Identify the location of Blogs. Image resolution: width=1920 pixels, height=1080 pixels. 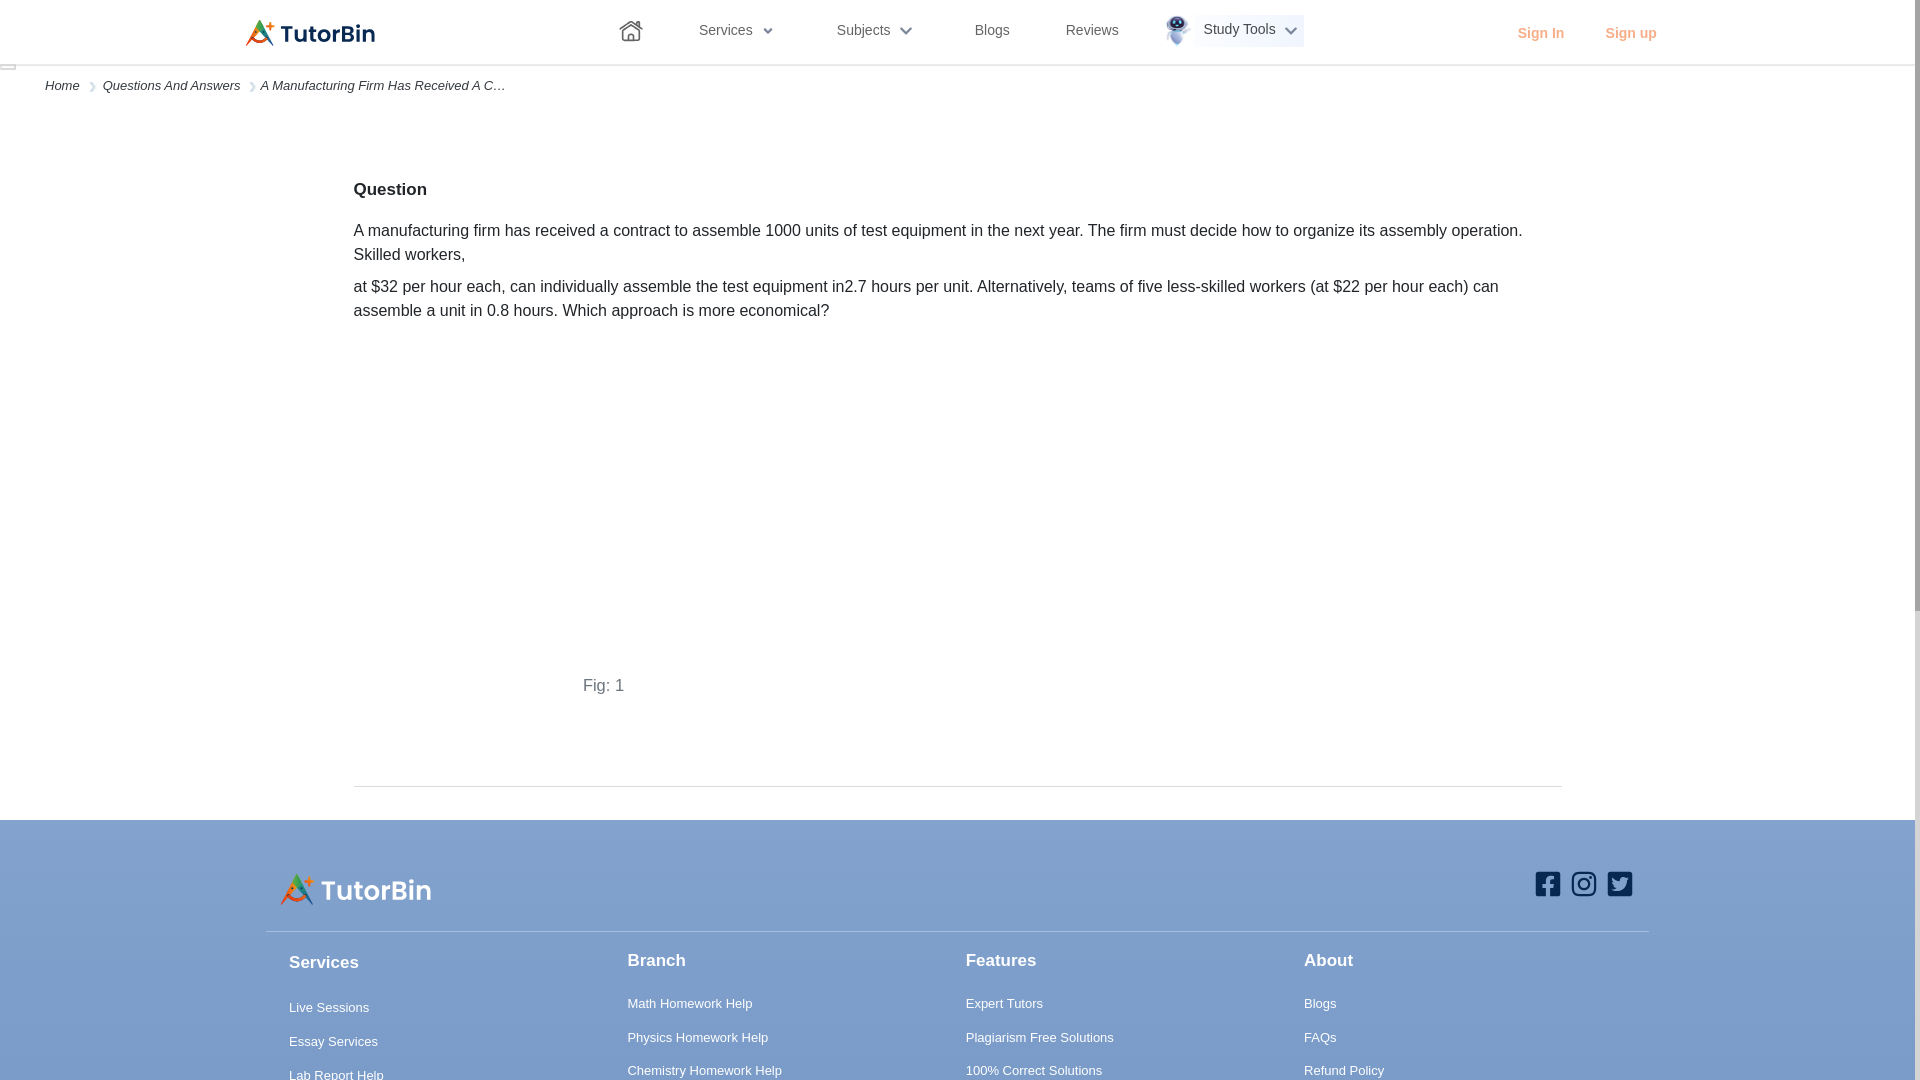
(992, 33).